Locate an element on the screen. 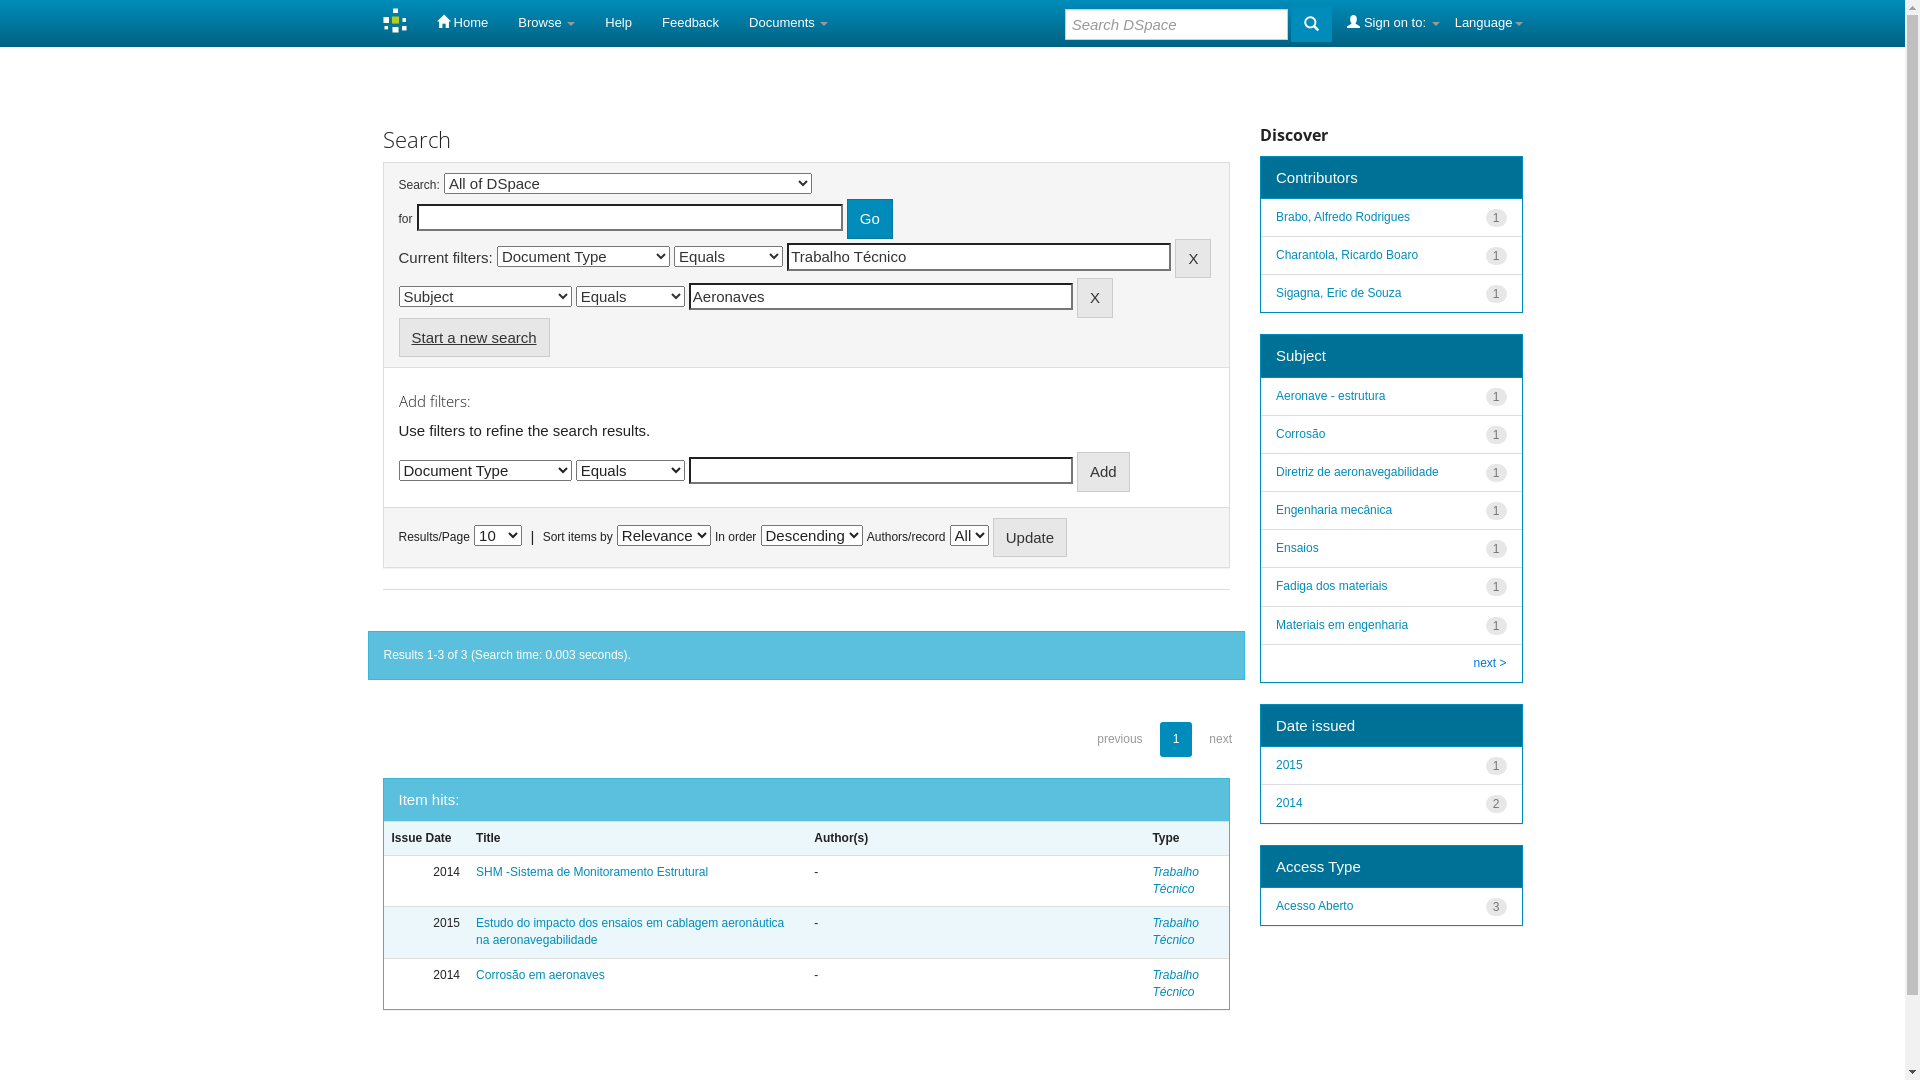  SHM -Sistema de Monitoramento Estrutural is located at coordinates (592, 872).